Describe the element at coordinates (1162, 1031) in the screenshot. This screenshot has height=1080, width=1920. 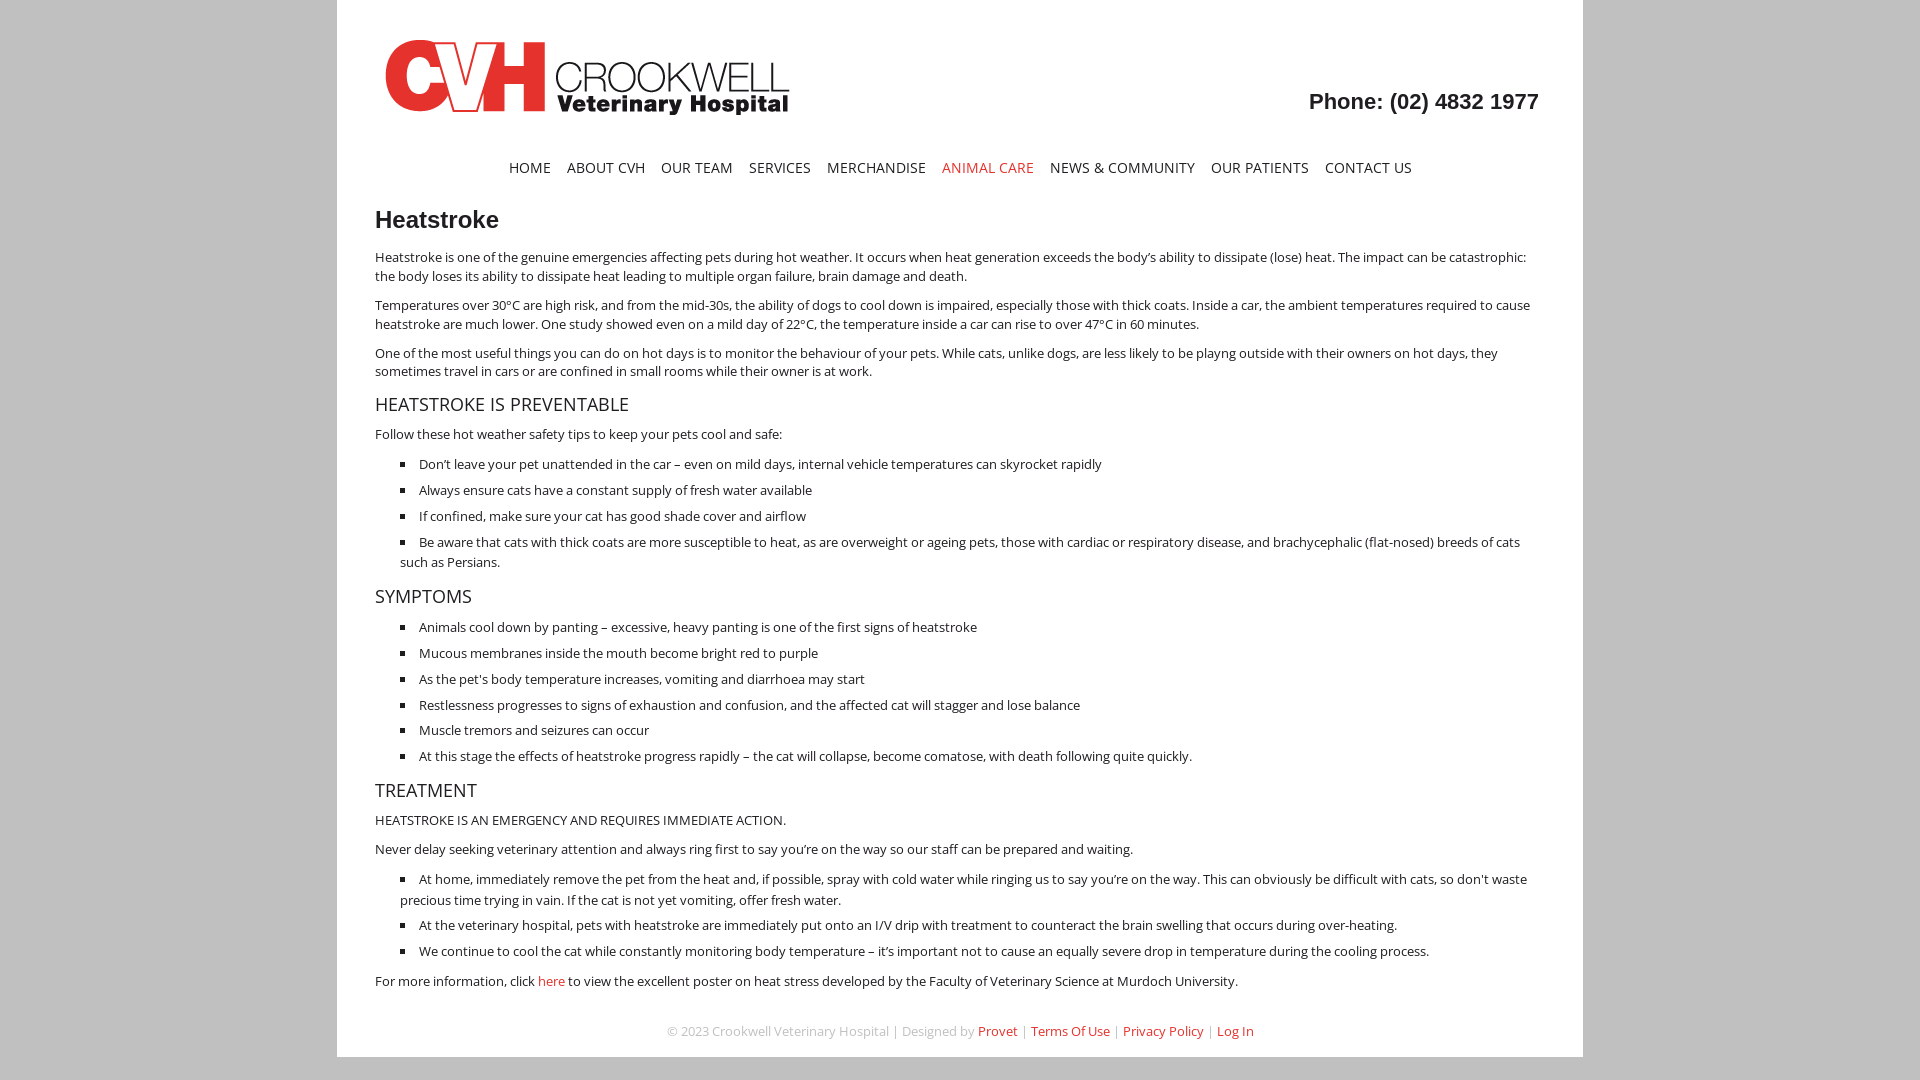
I see `Privacy Policy` at that location.